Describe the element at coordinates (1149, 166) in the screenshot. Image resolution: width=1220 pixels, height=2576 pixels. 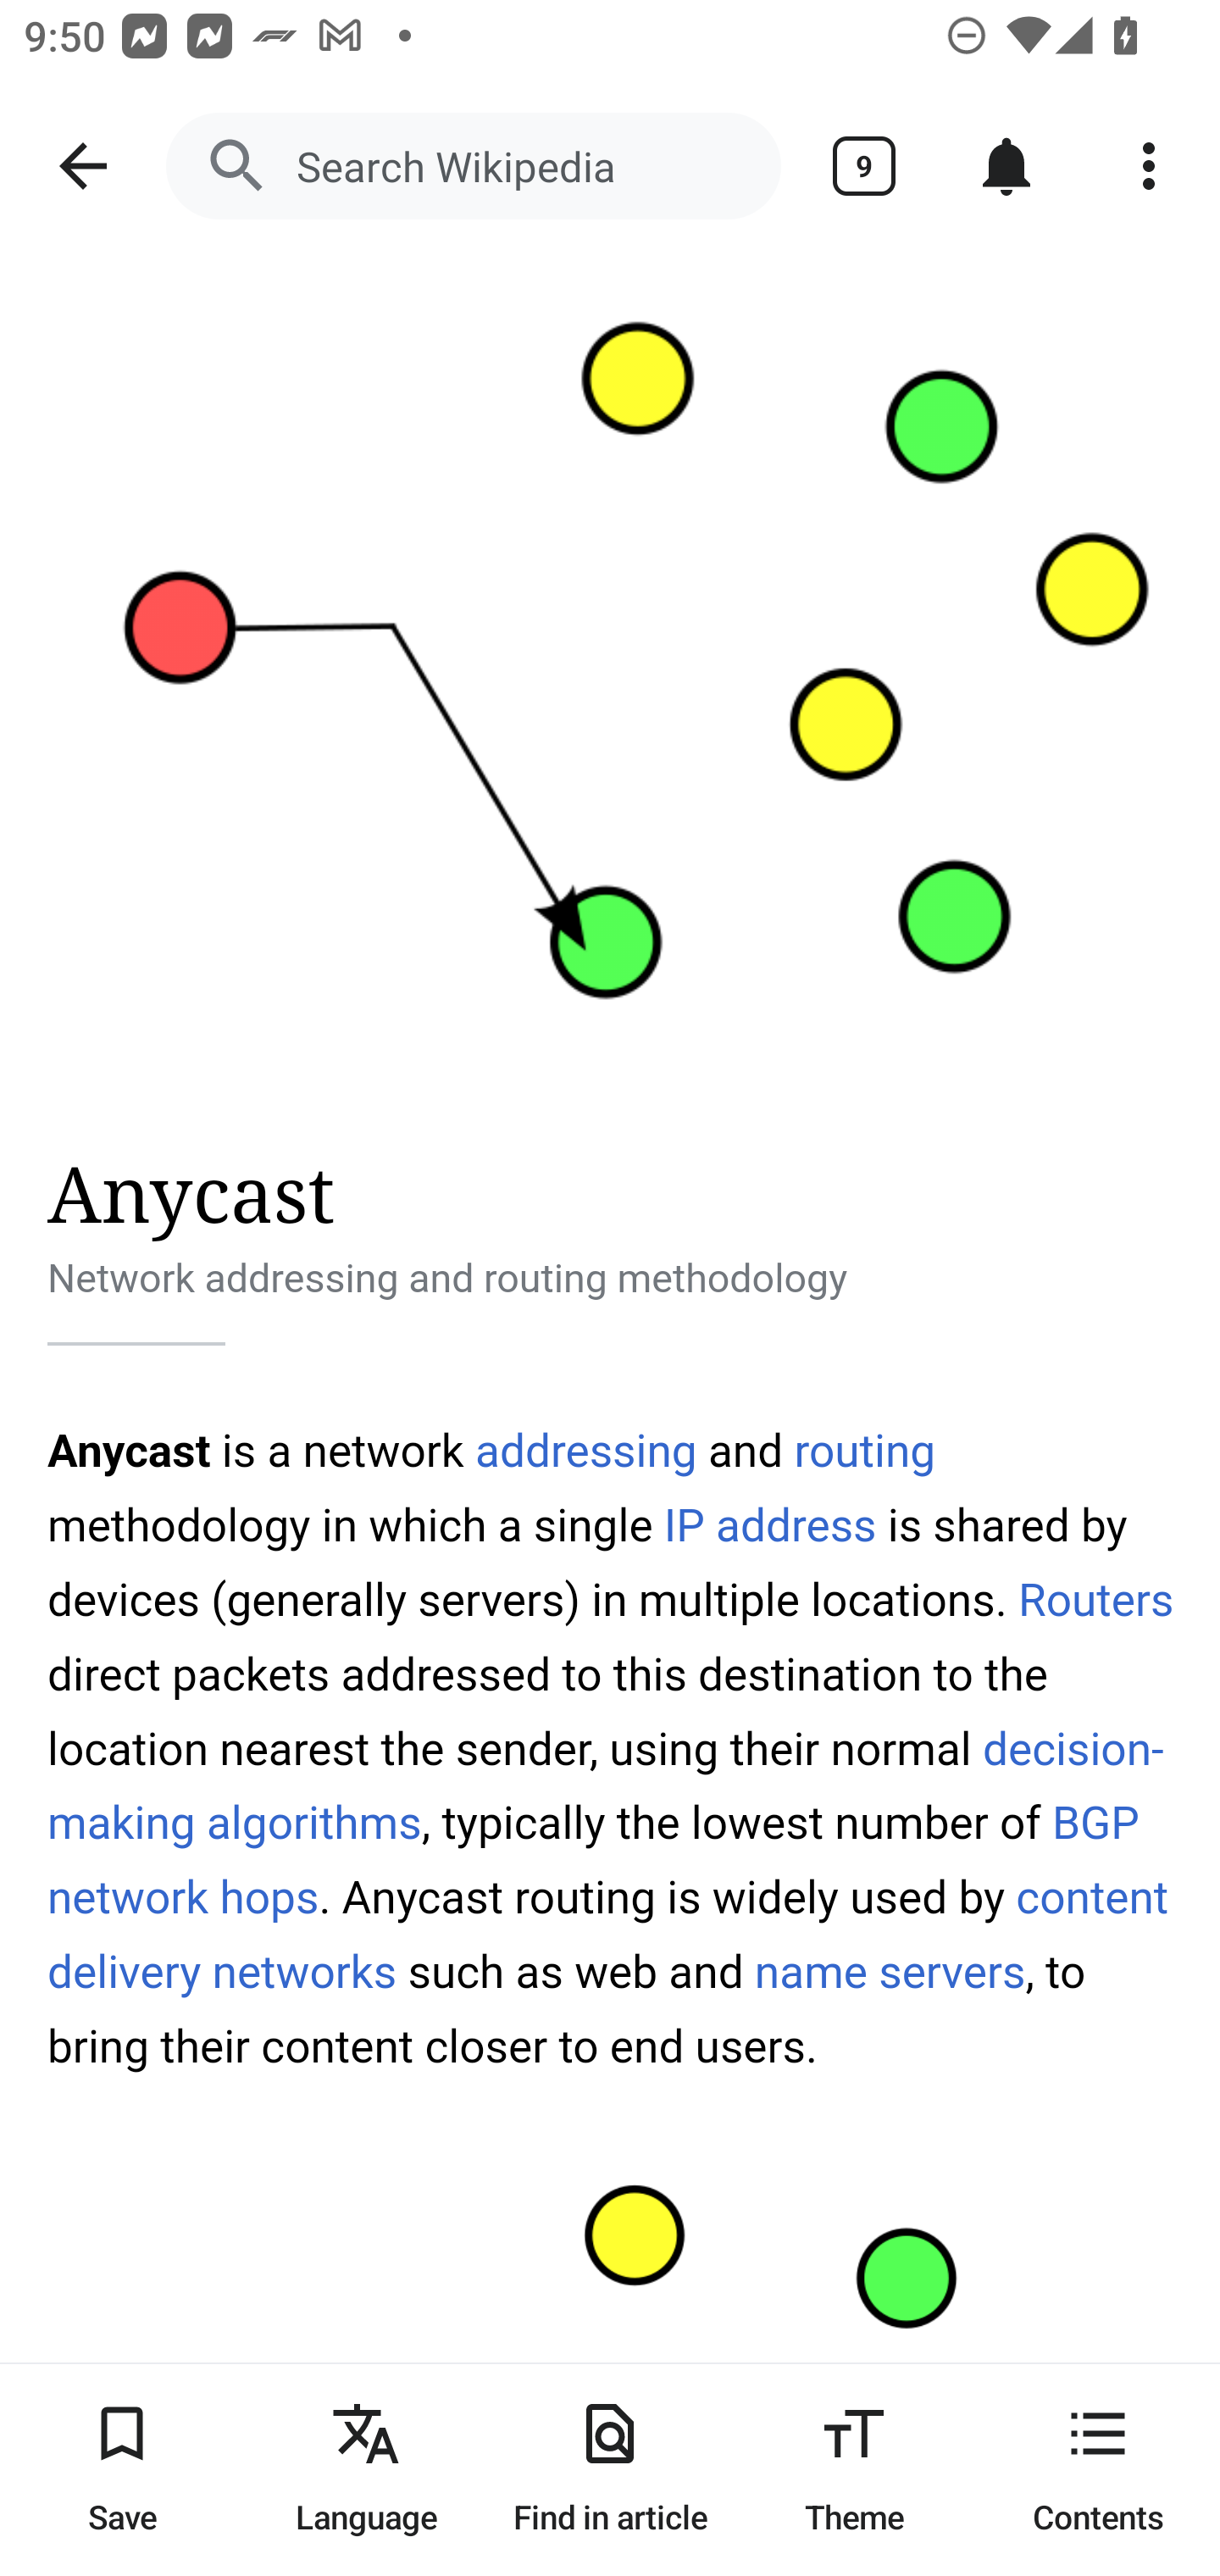
I see `More options` at that location.